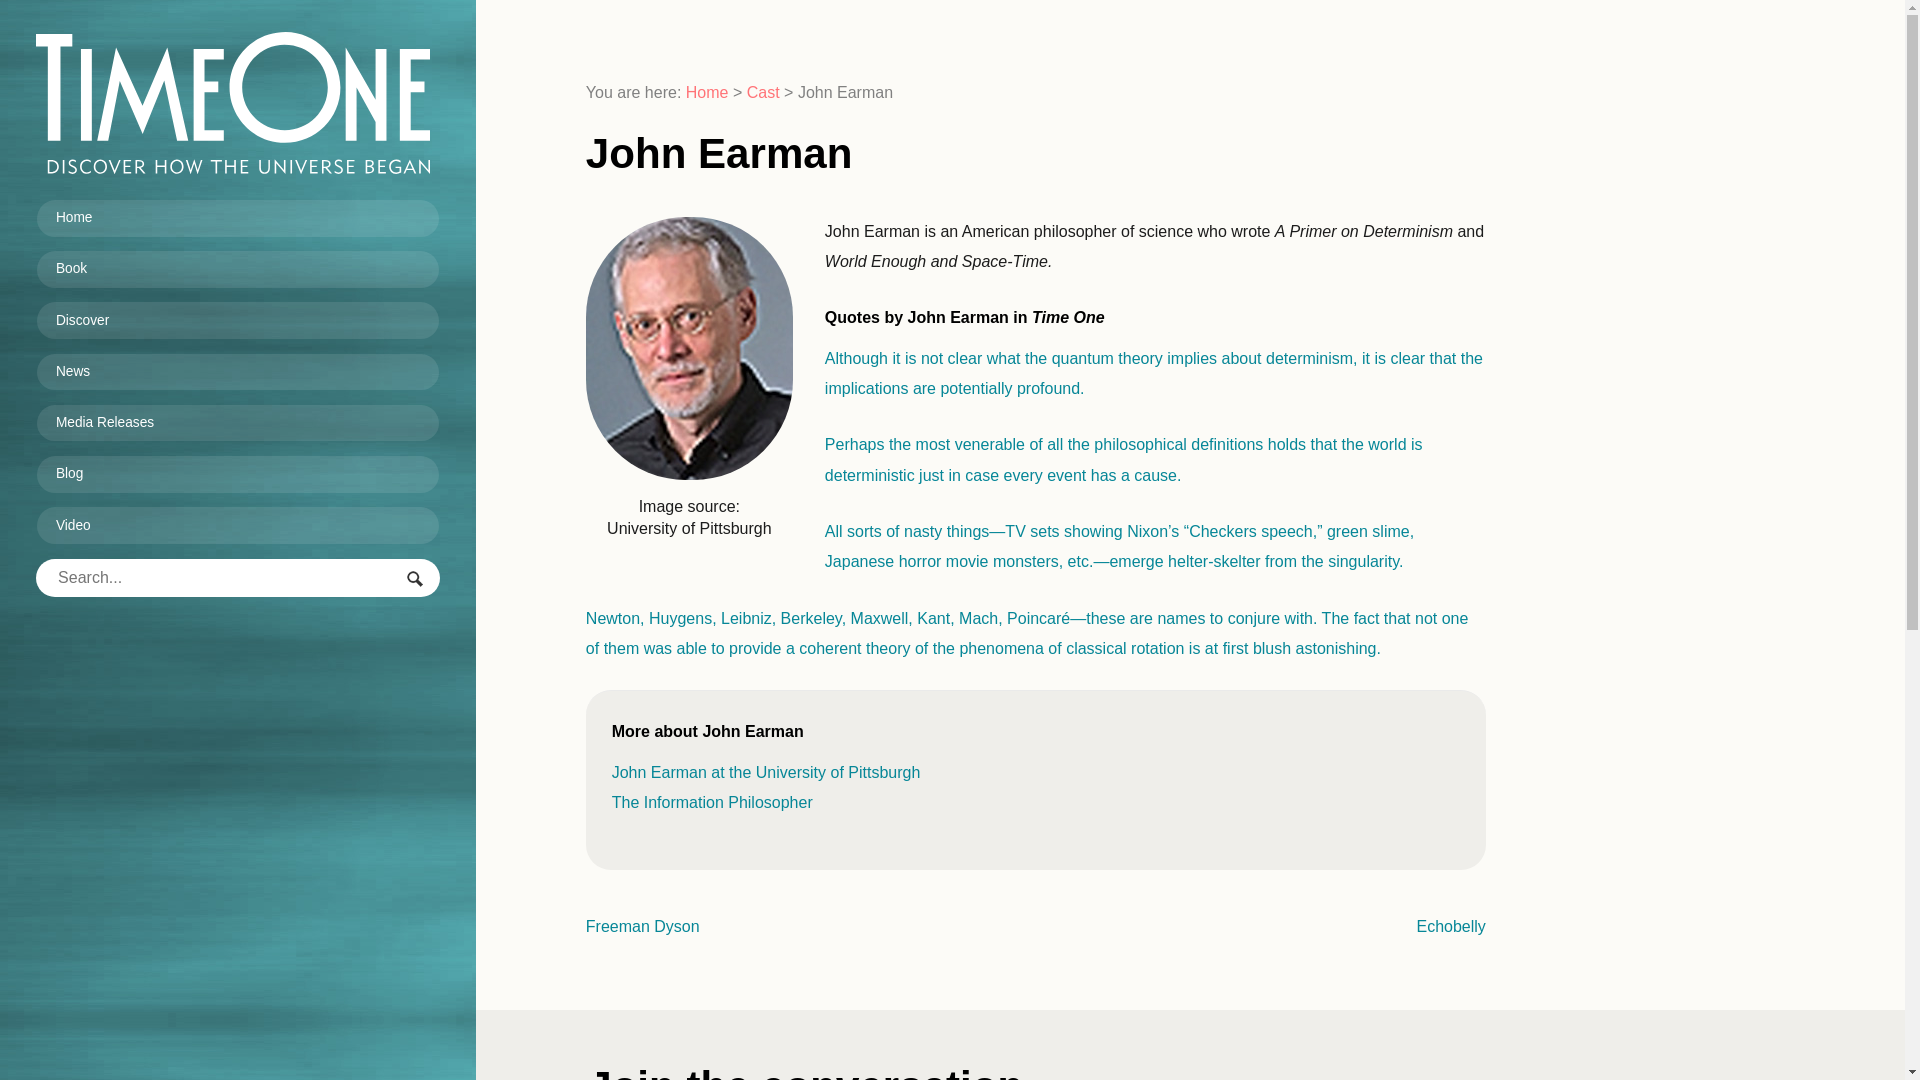 This screenshot has height=1080, width=1920. Describe the element at coordinates (1450, 926) in the screenshot. I see `Echobelly` at that location.